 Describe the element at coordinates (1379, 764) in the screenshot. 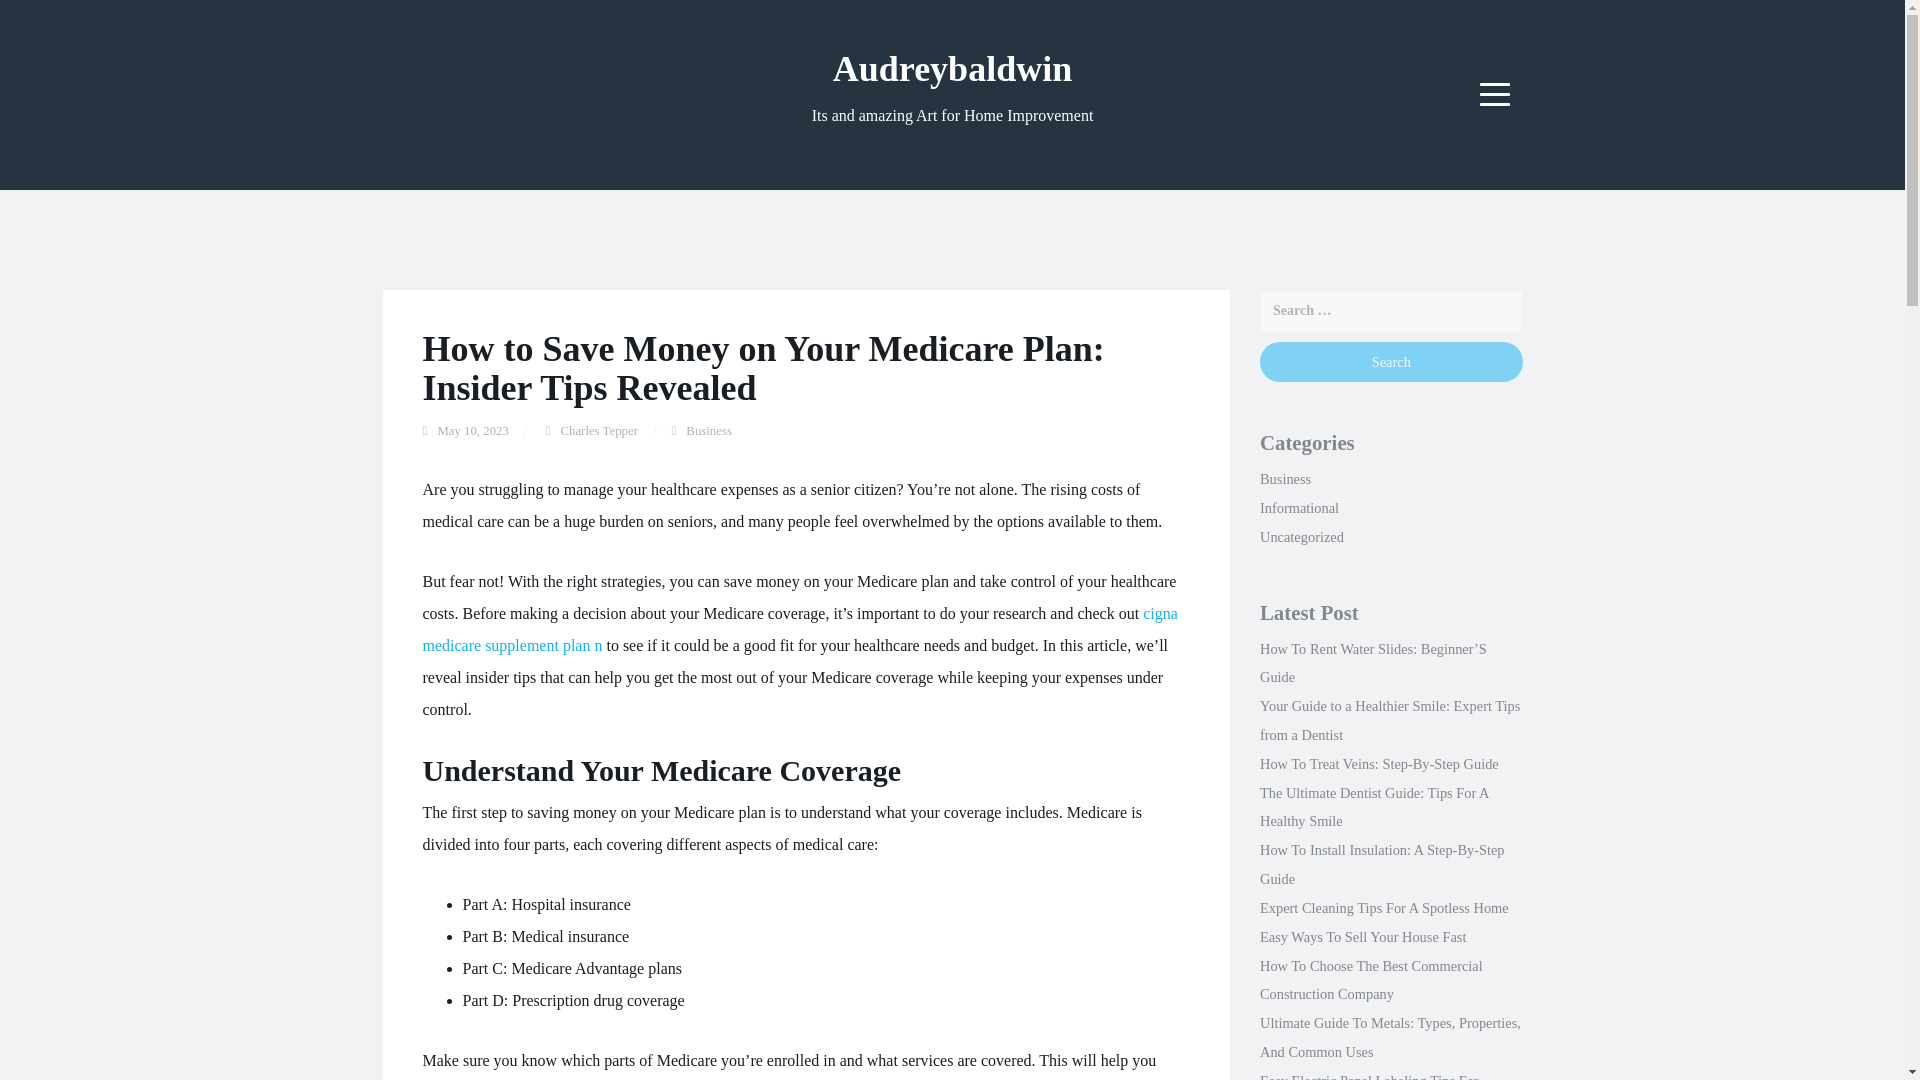

I see `How To Treat Veins: Step-By-Step Guide` at that location.